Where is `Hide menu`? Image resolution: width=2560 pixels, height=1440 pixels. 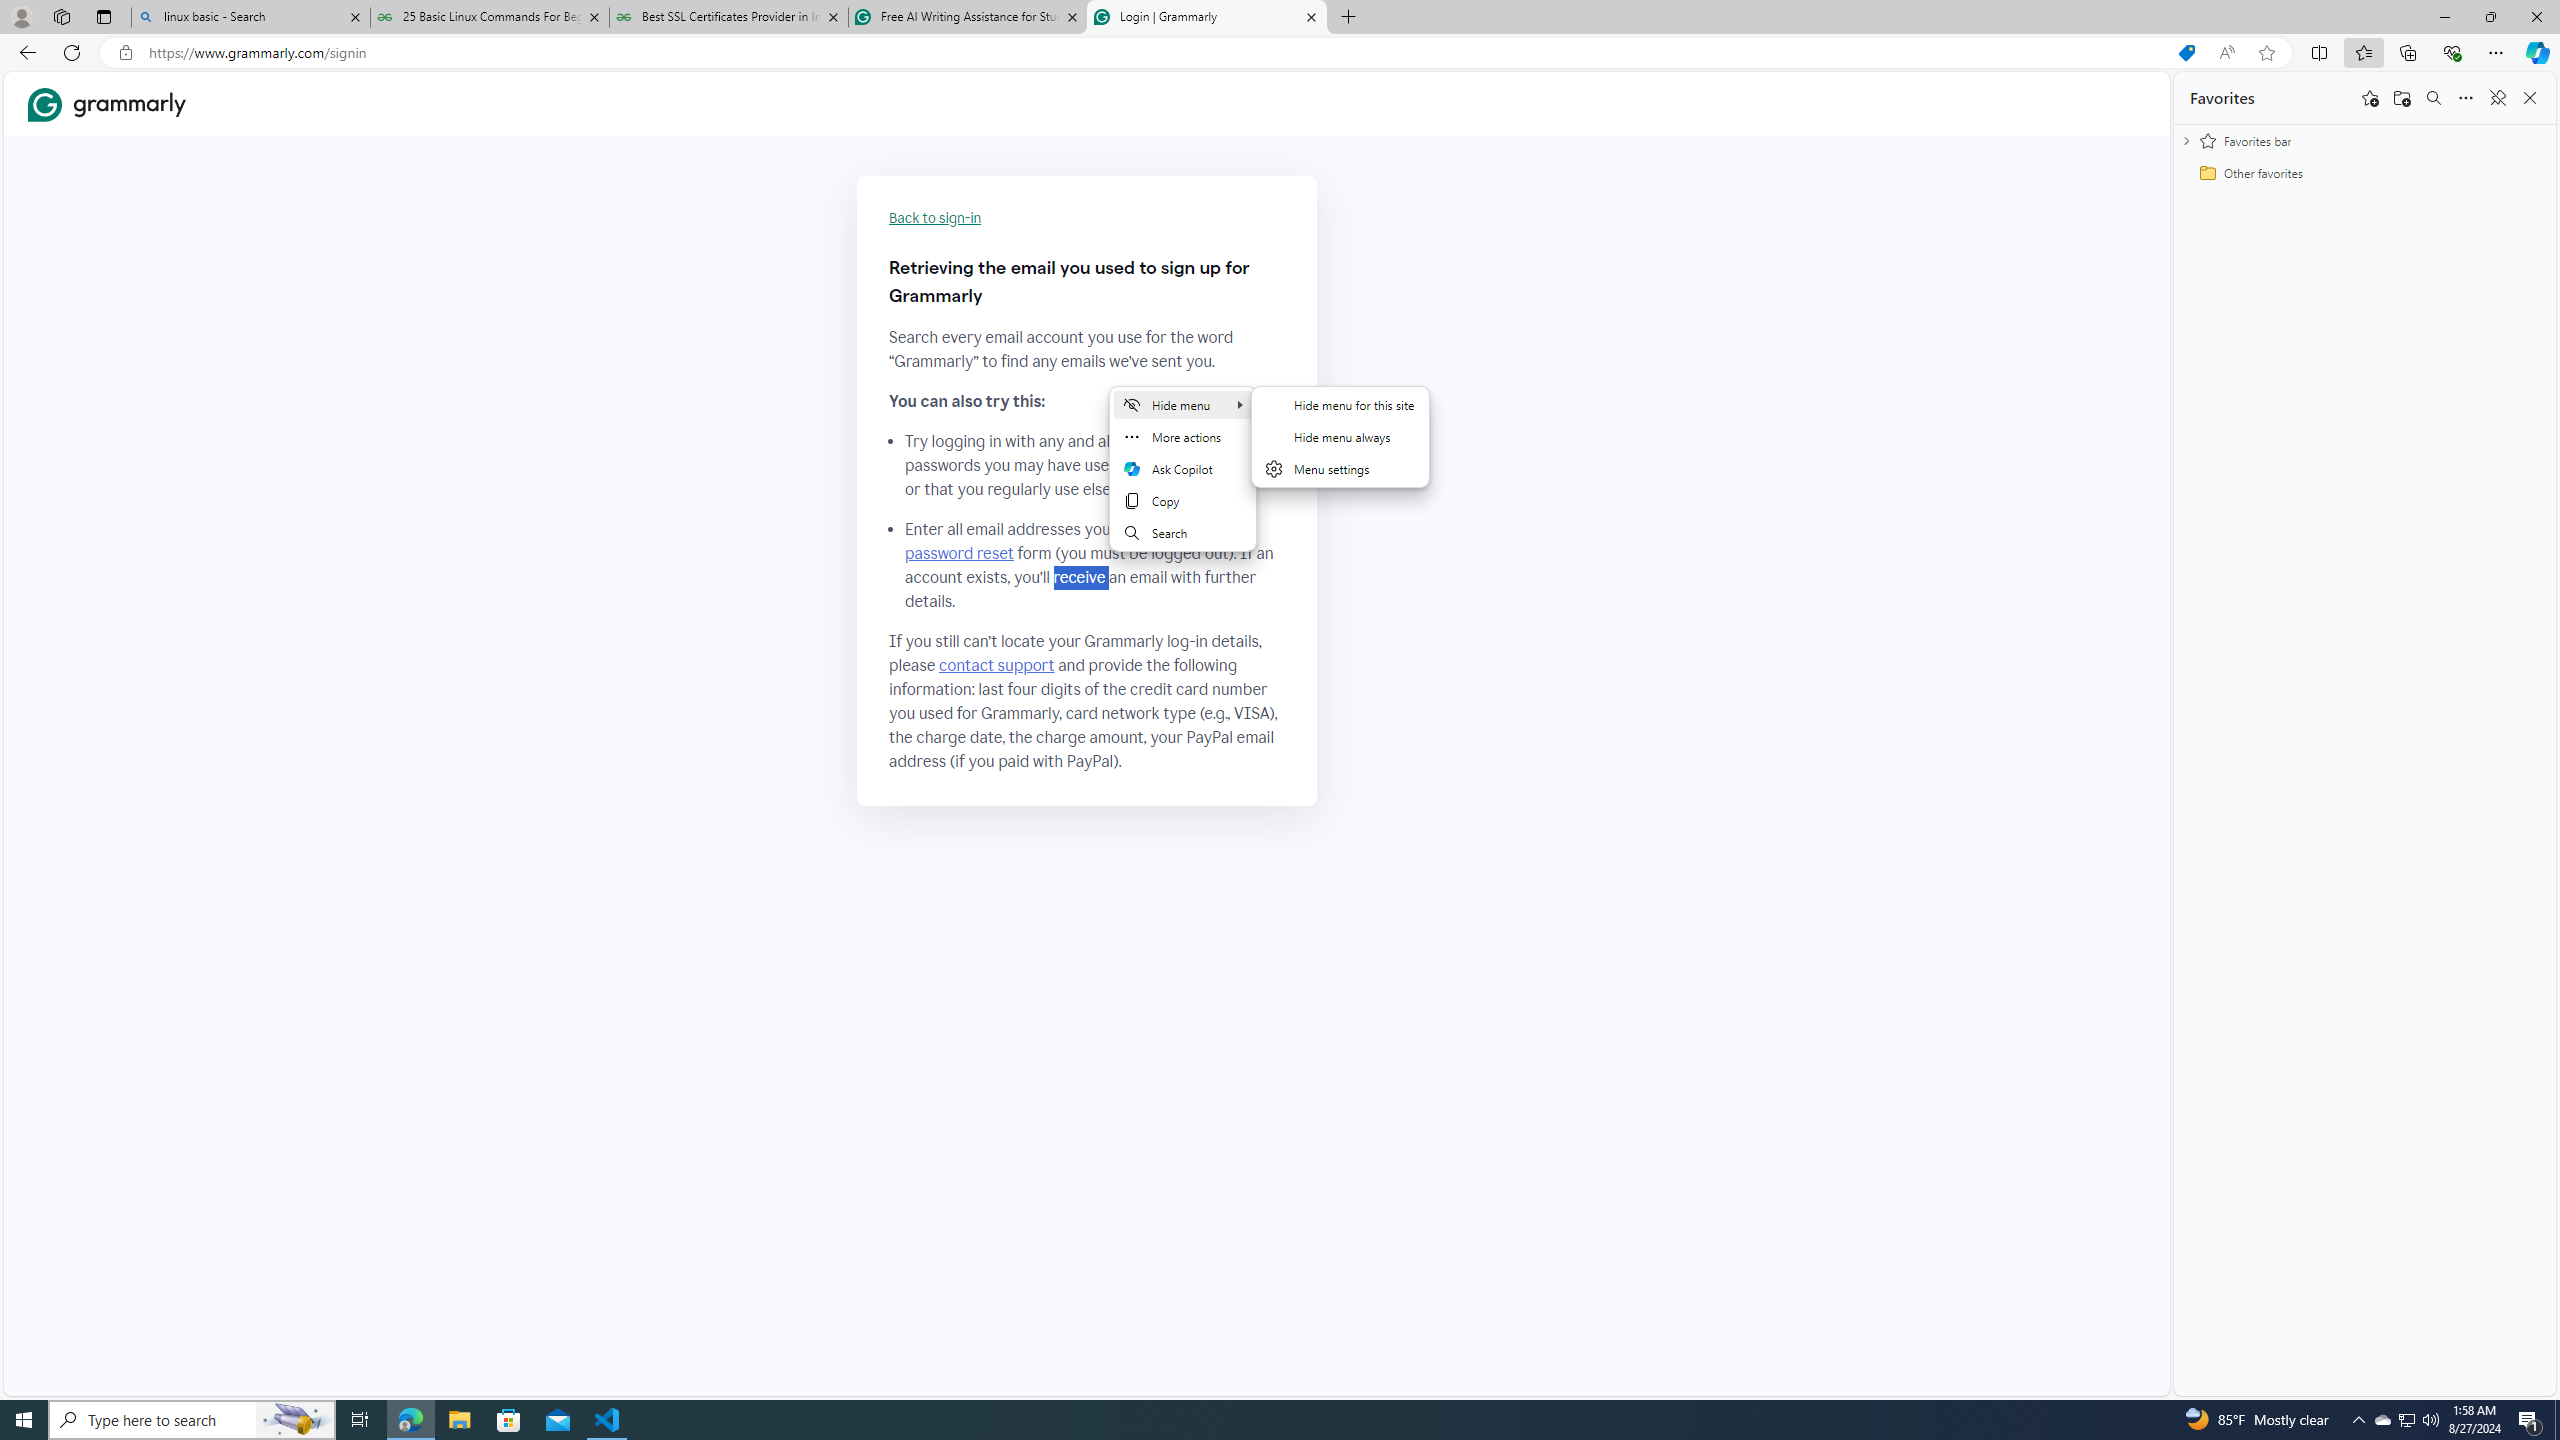
Hide menu is located at coordinates (1184, 404).